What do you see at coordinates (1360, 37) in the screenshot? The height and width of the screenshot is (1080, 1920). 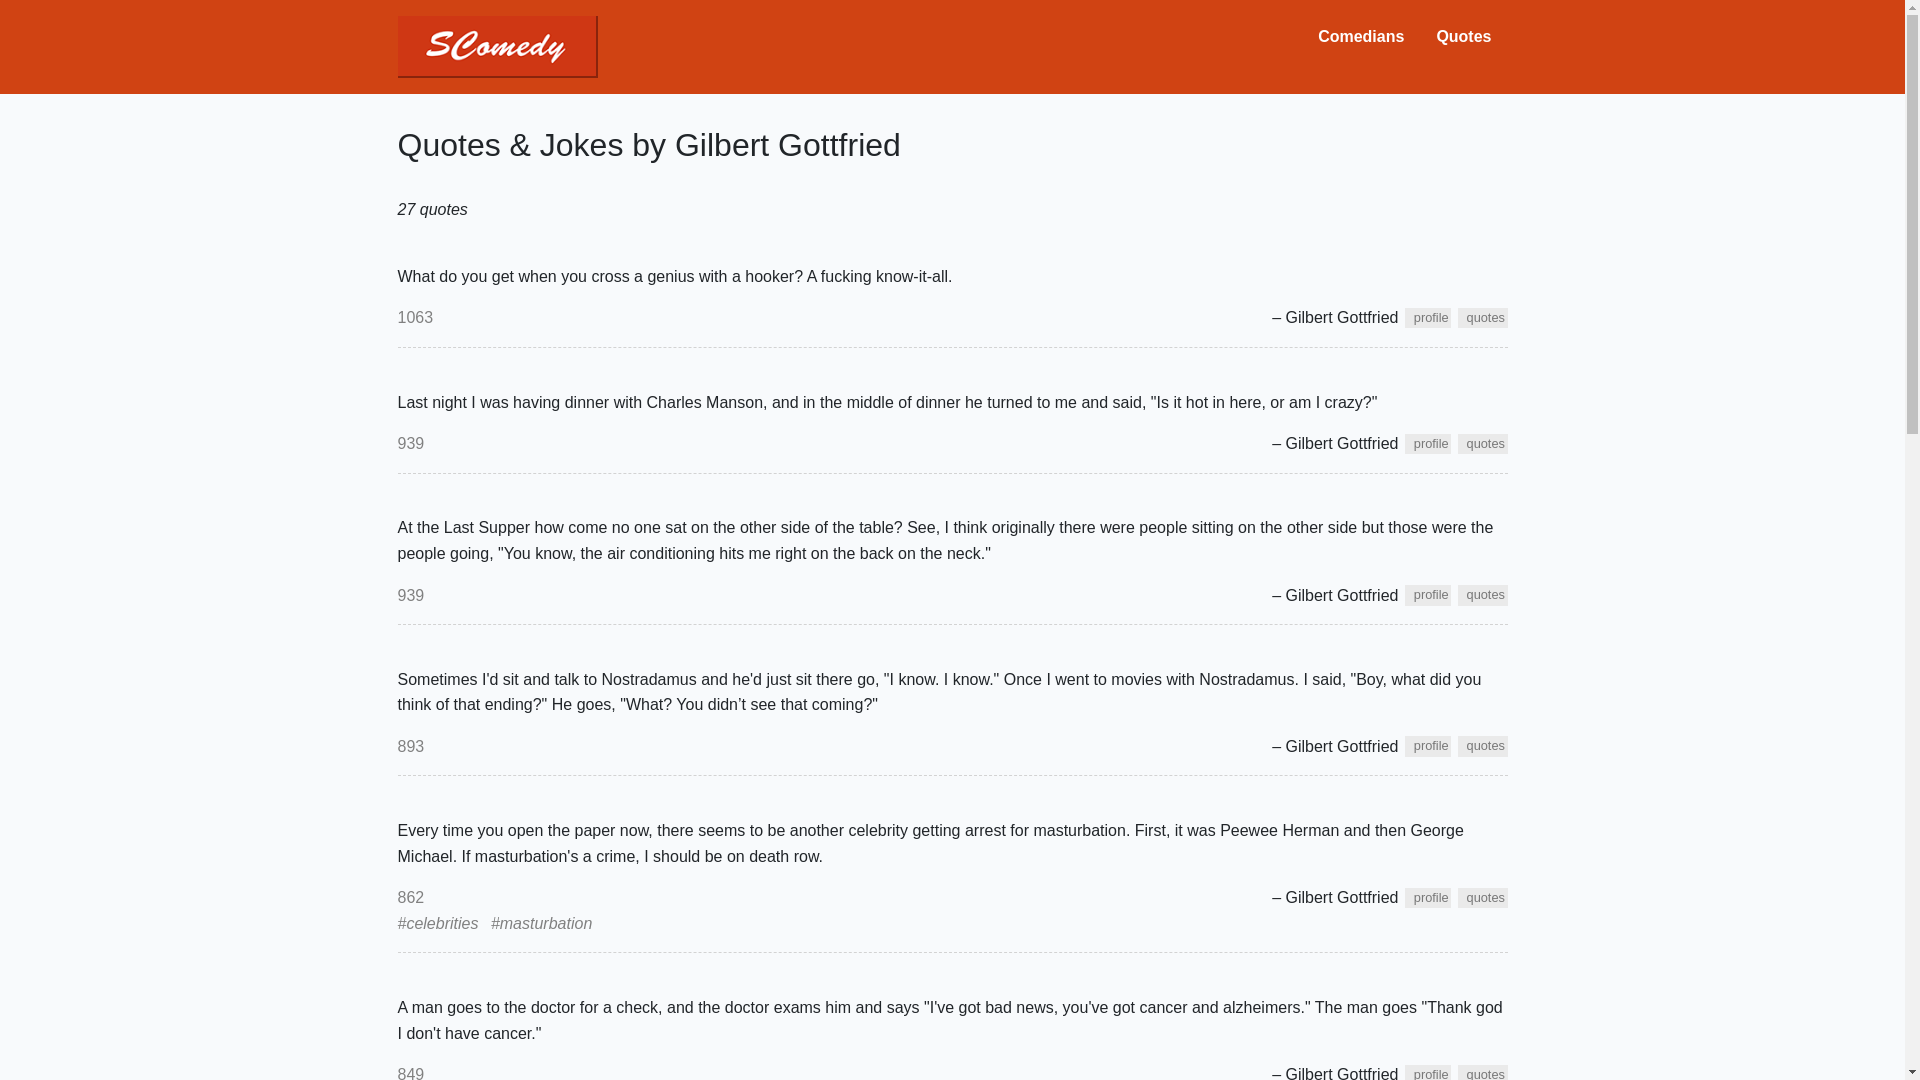 I see `Comedians` at bounding box center [1360, 37].